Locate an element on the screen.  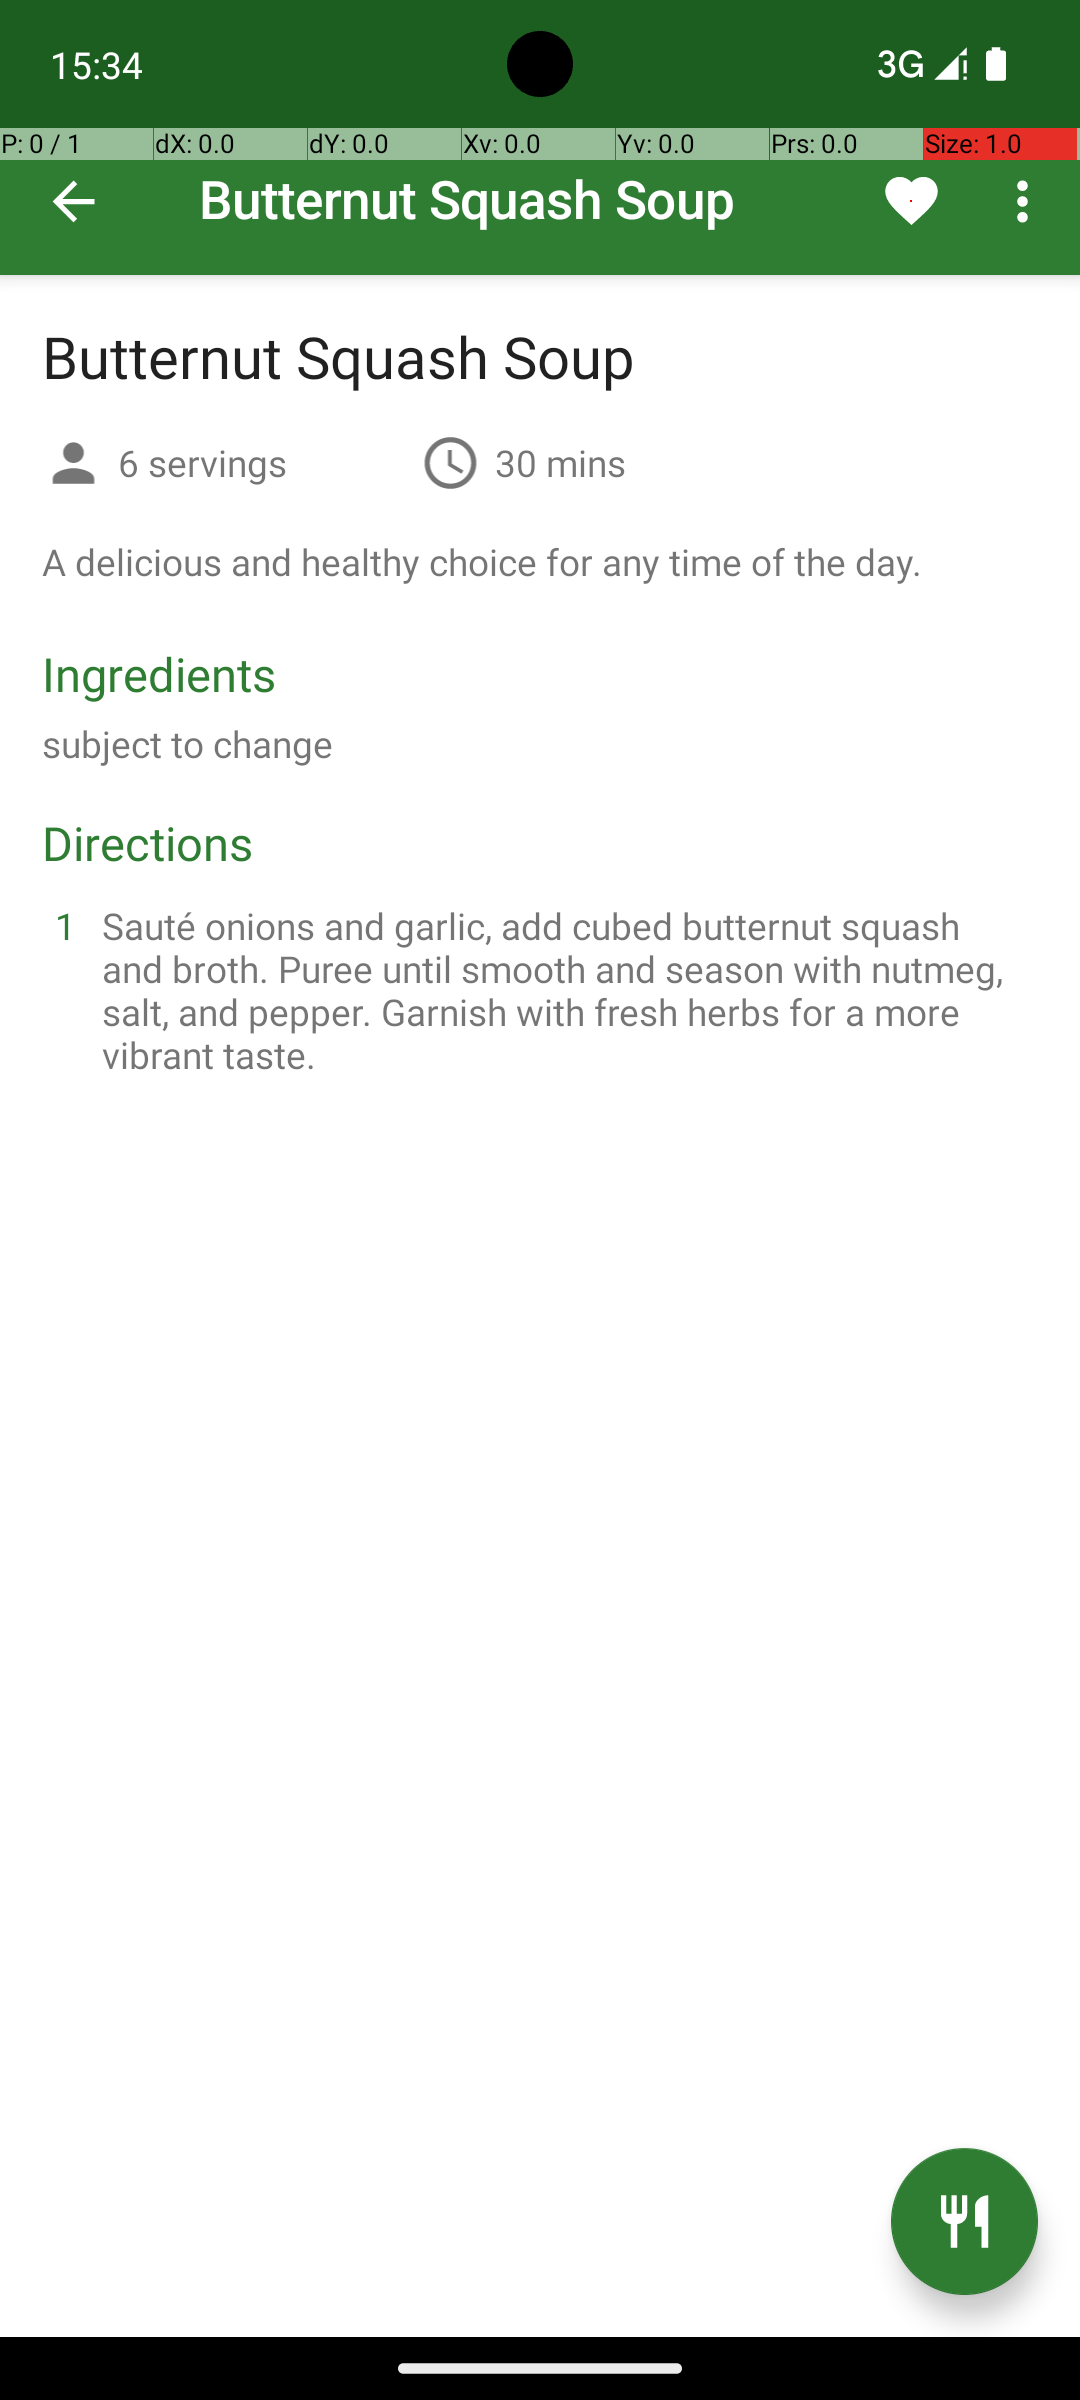
Sauté onions and garlic, add cubed butternut squash and broth. Puree until smooth and season with nutmeg, salt, and pepper. Garnish with fresh herbs for a more vibrant taste. is located at coordinates (564, 990).